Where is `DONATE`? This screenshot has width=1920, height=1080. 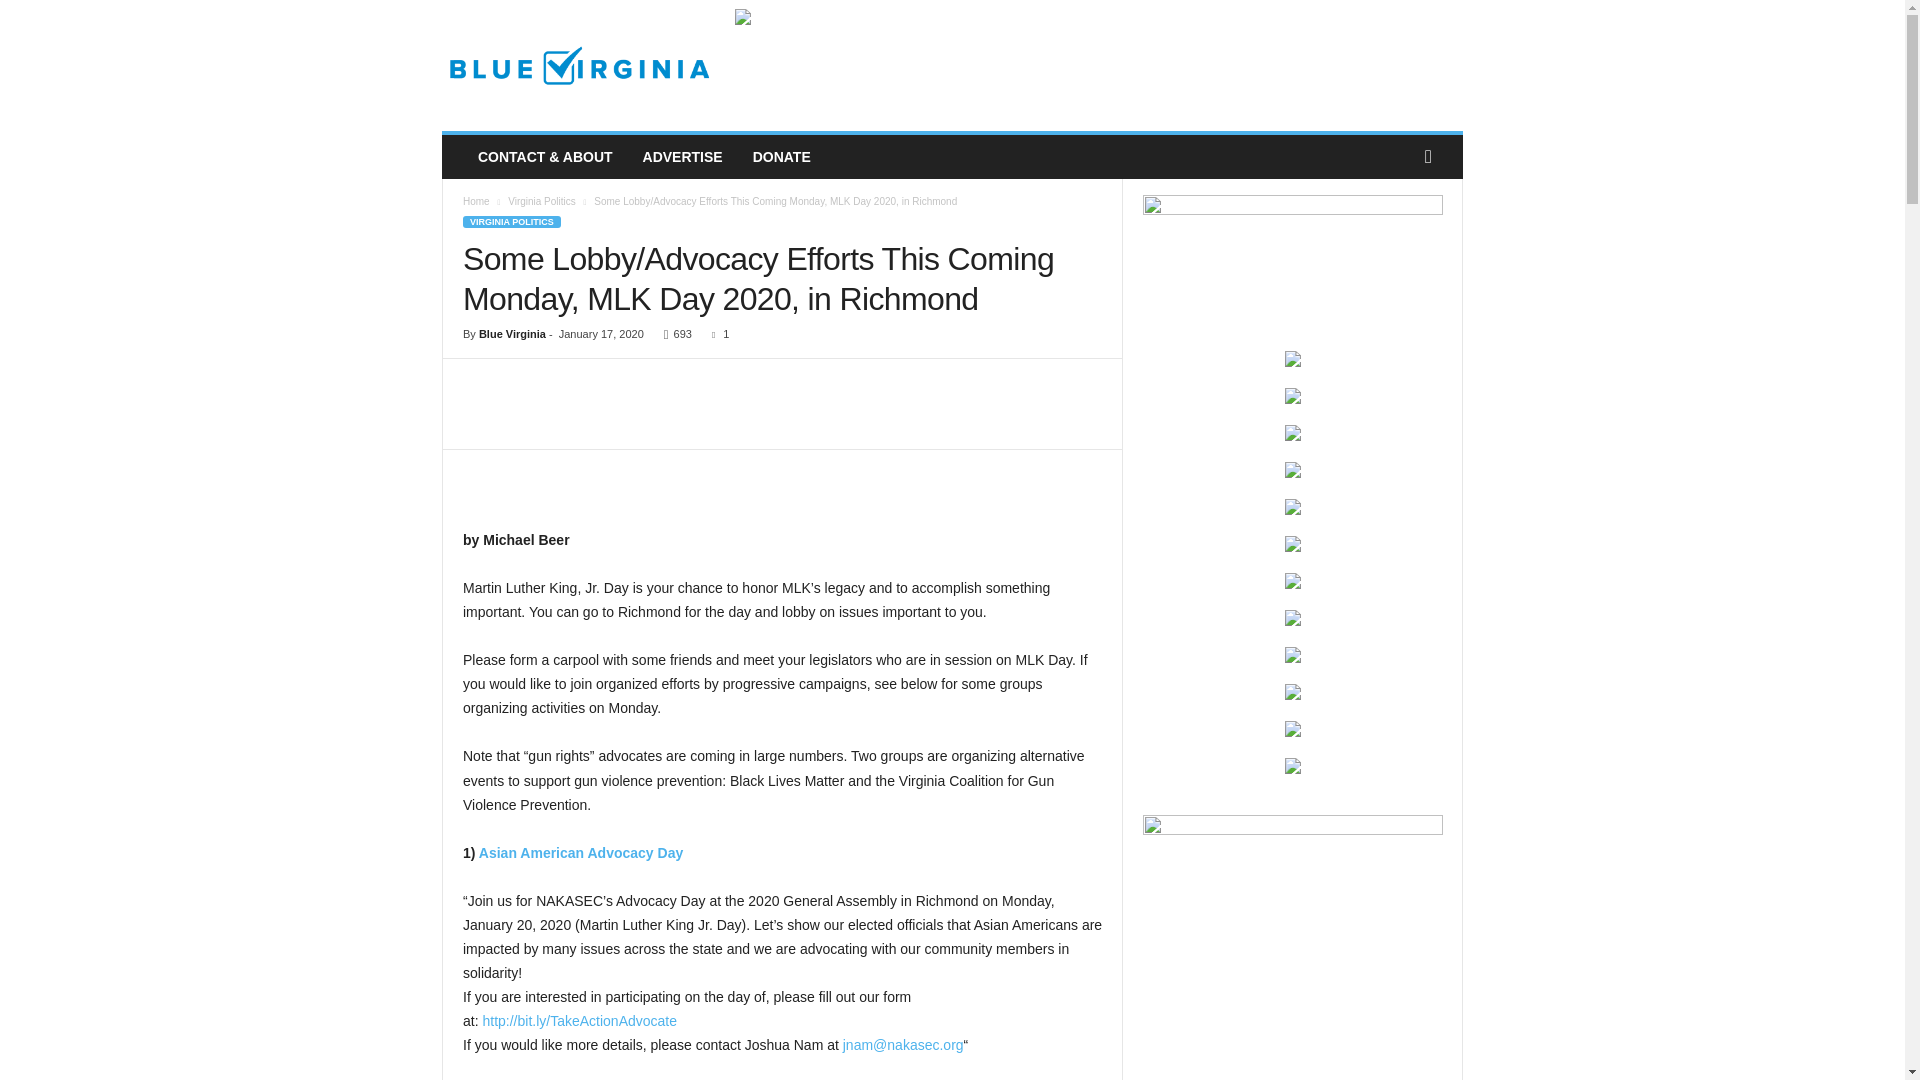
DONATE is located at coordinates (781, 157).